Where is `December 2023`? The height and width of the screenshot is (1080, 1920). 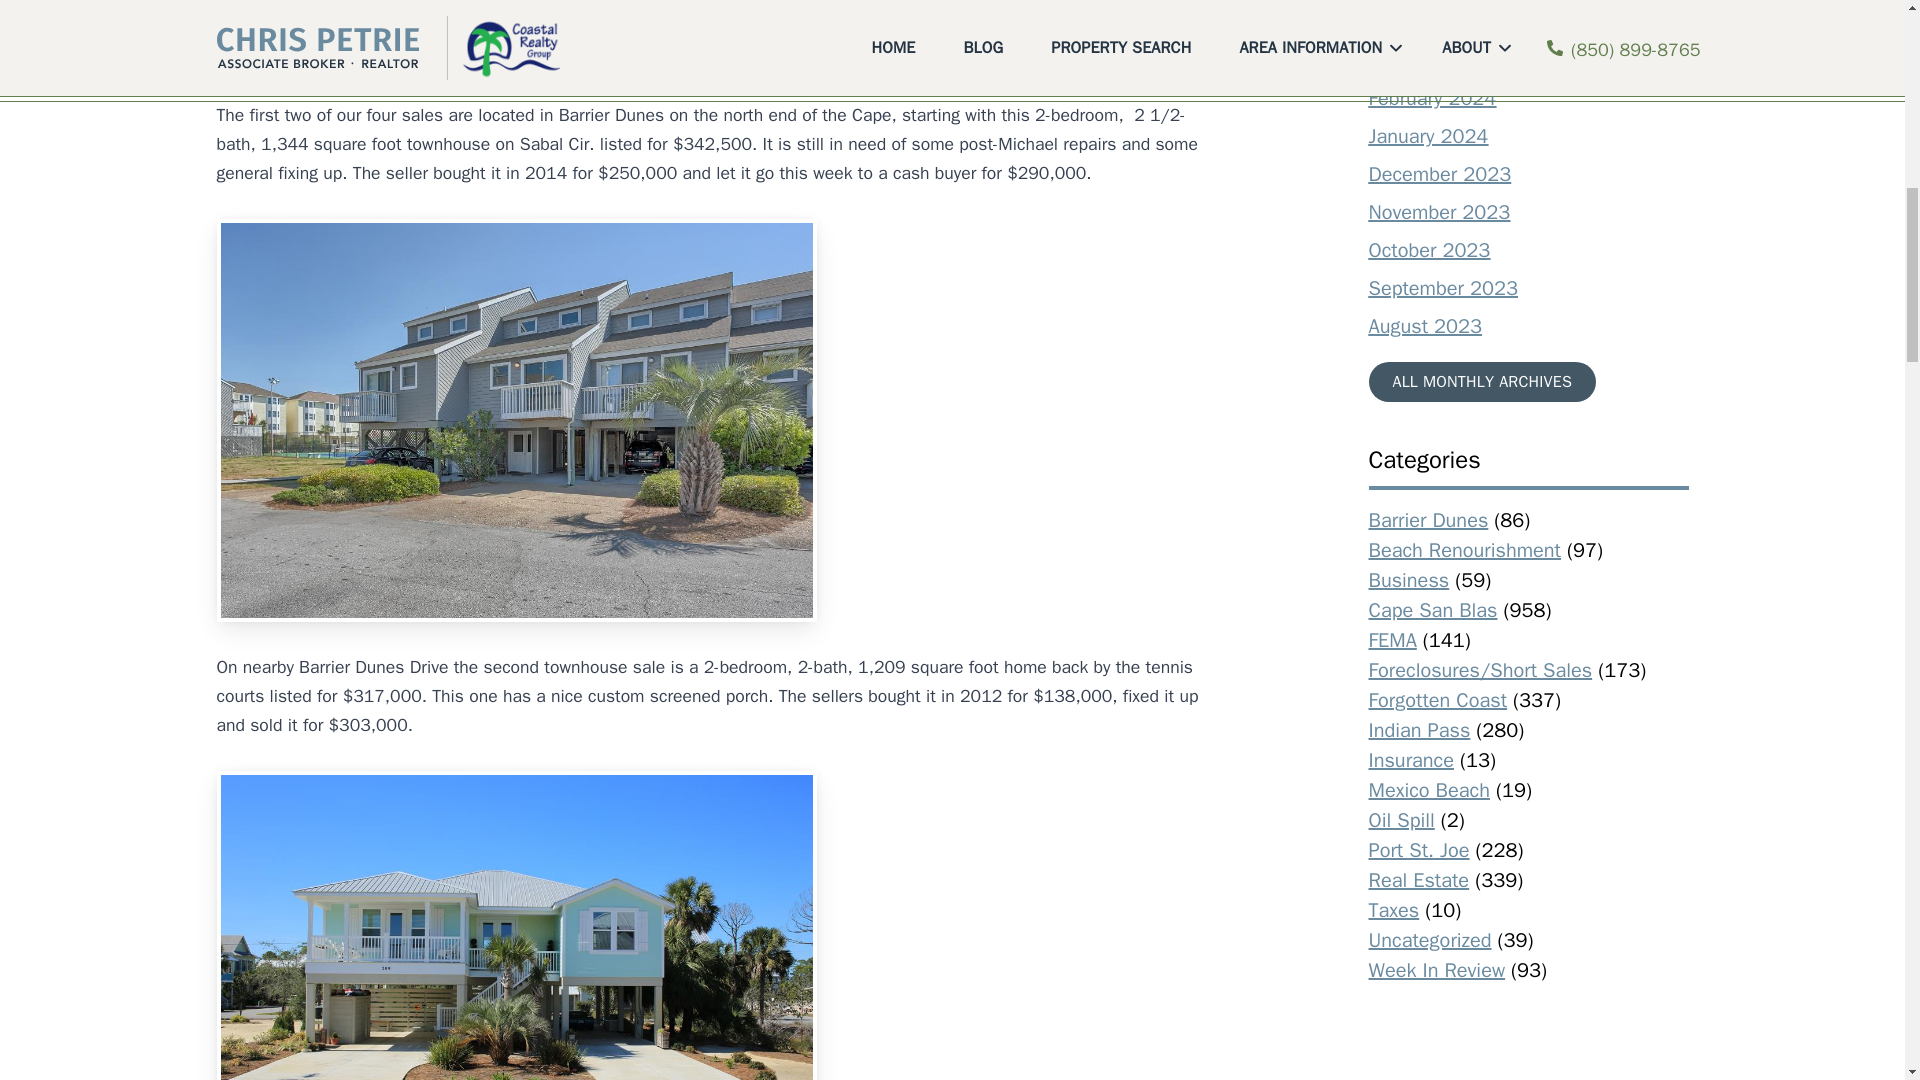
December 2023 is located at coordinates (1439, 174).